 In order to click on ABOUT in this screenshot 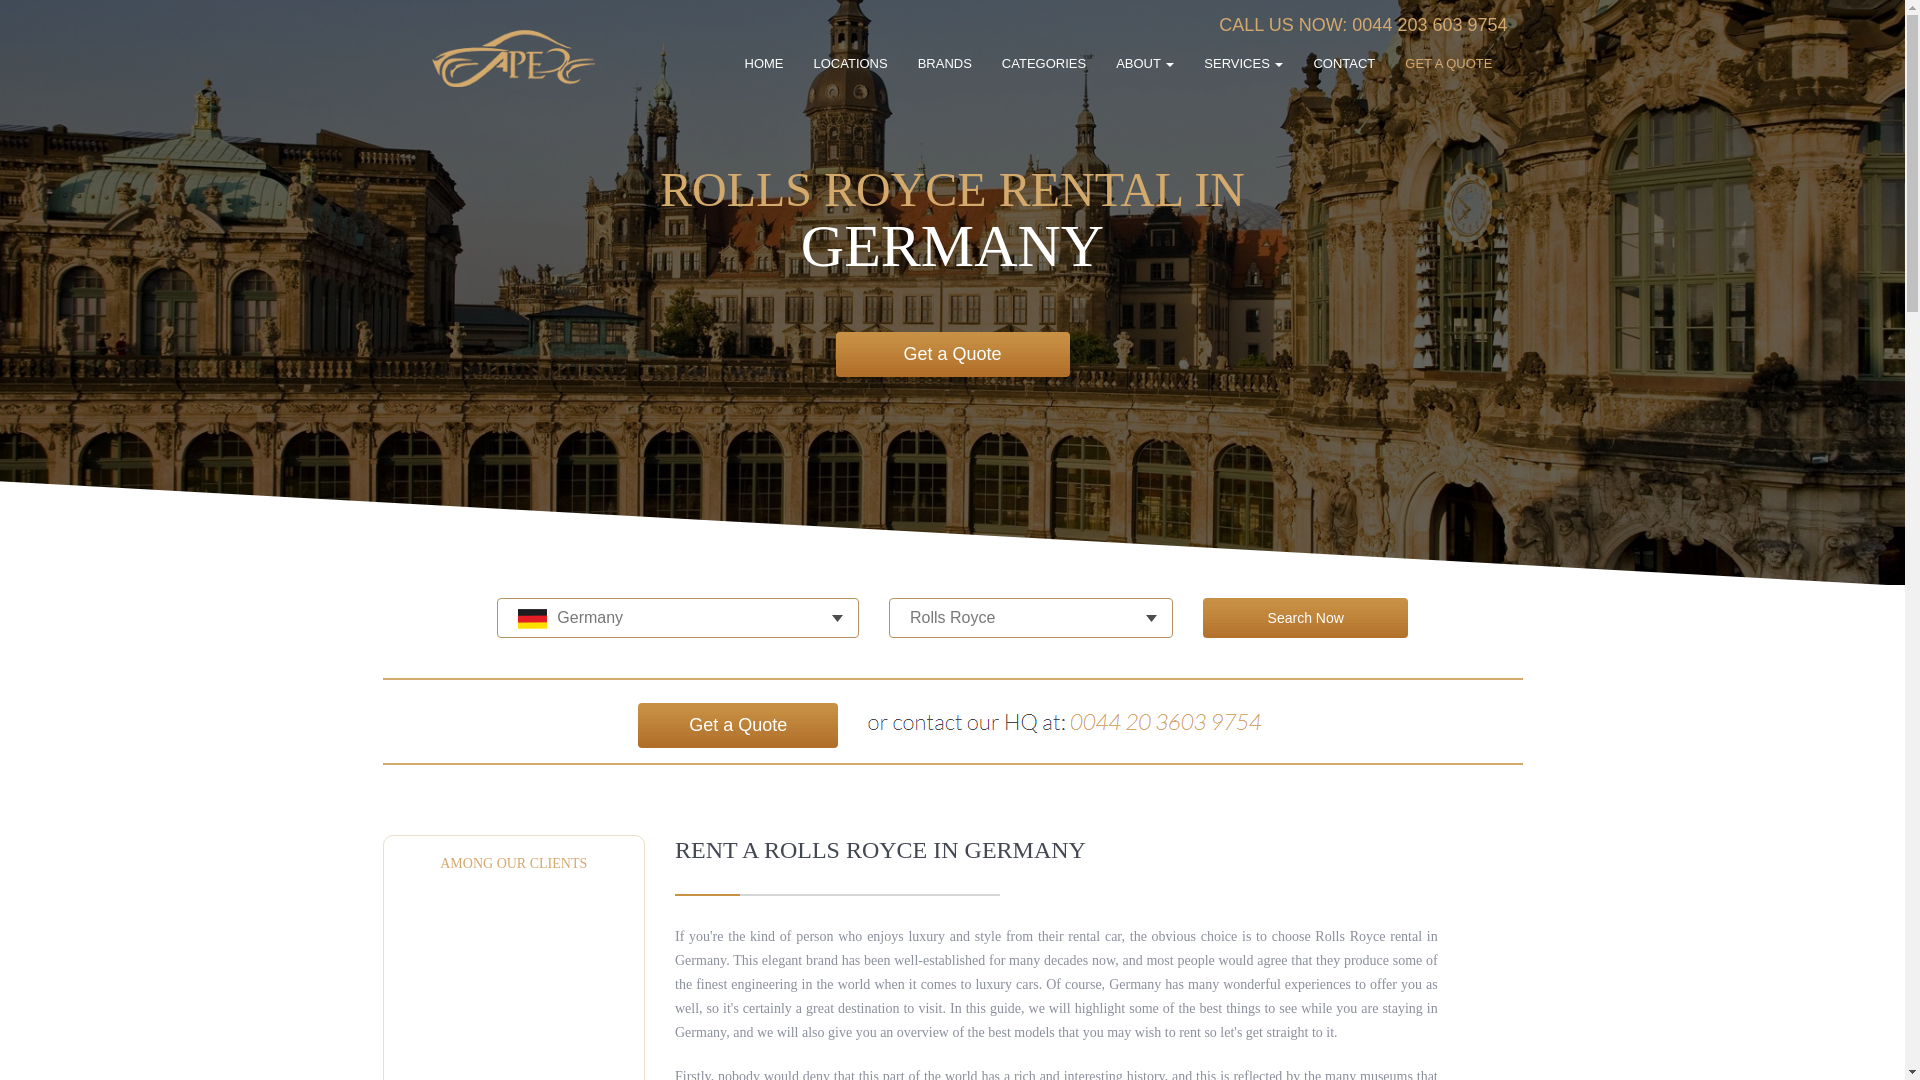, I will do `click(1144, 64)`.